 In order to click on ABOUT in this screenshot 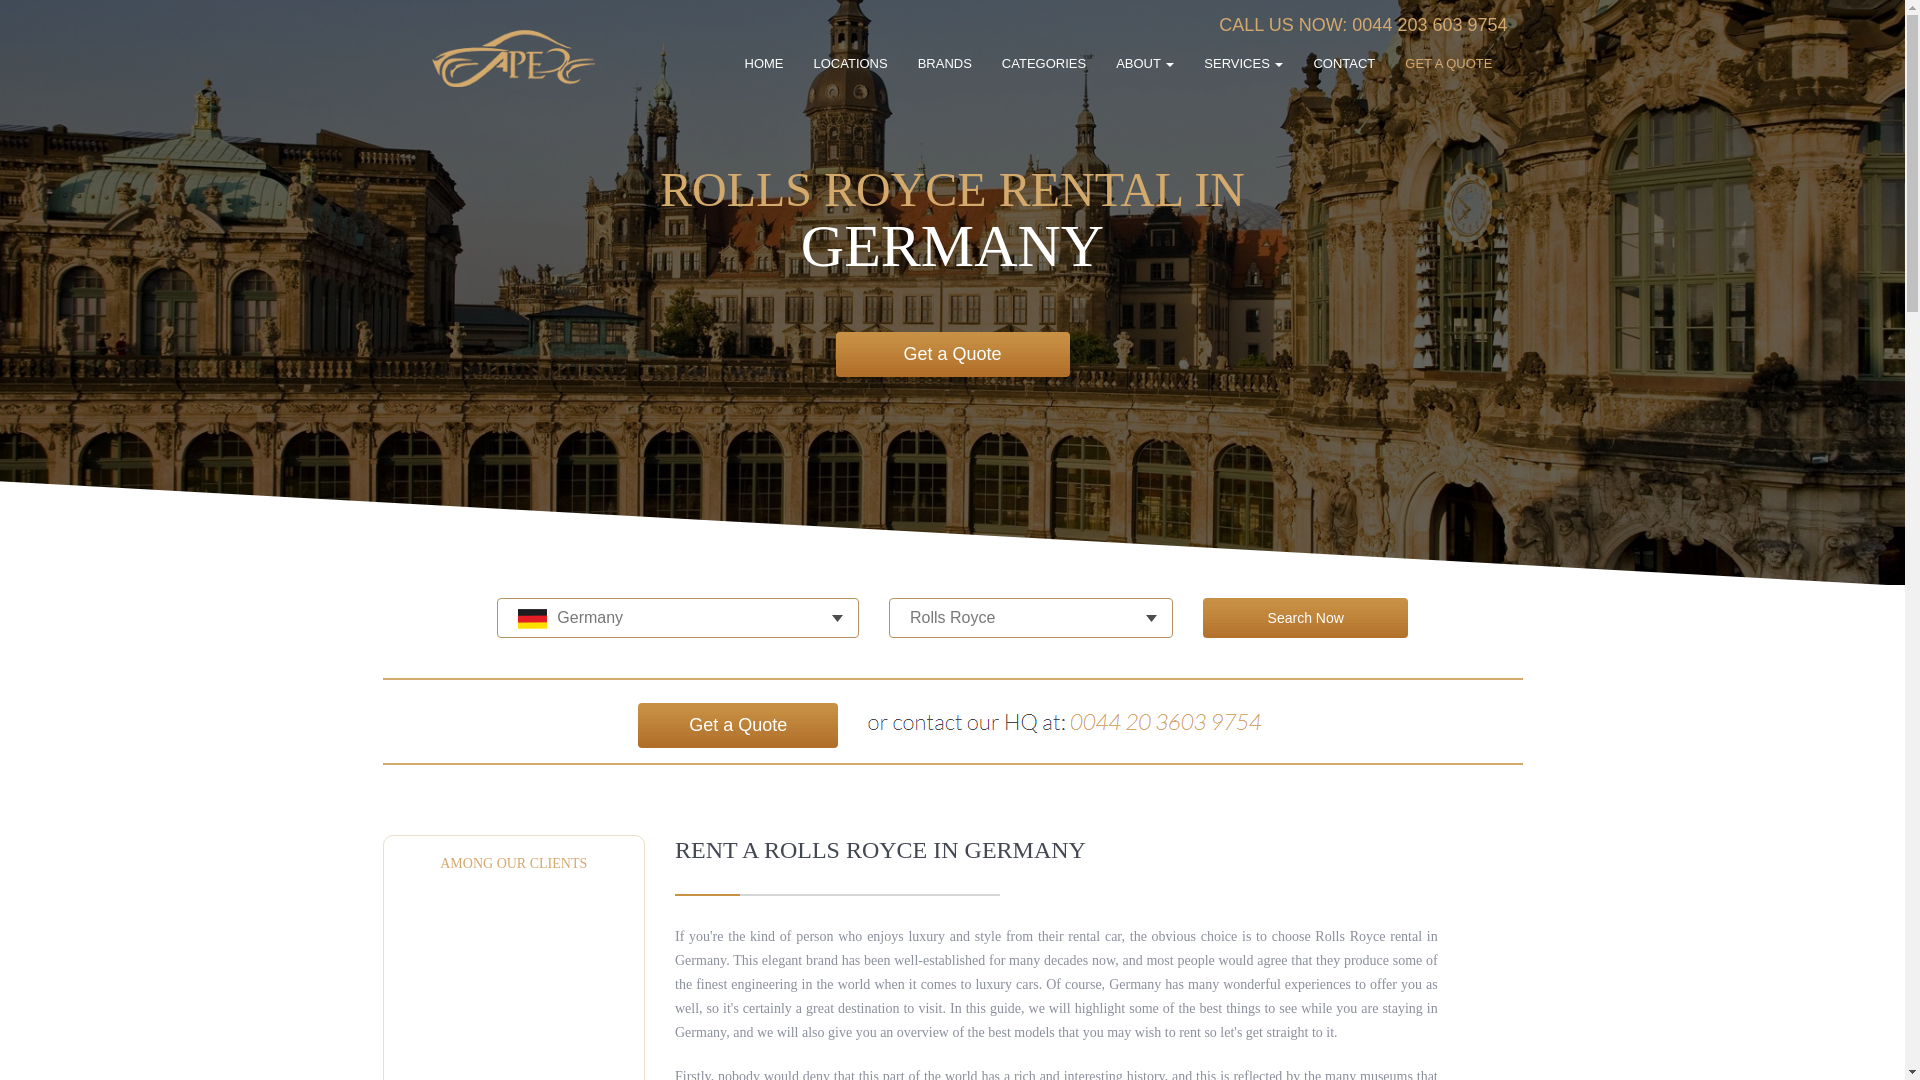, I will do `click(1144, 64)`.